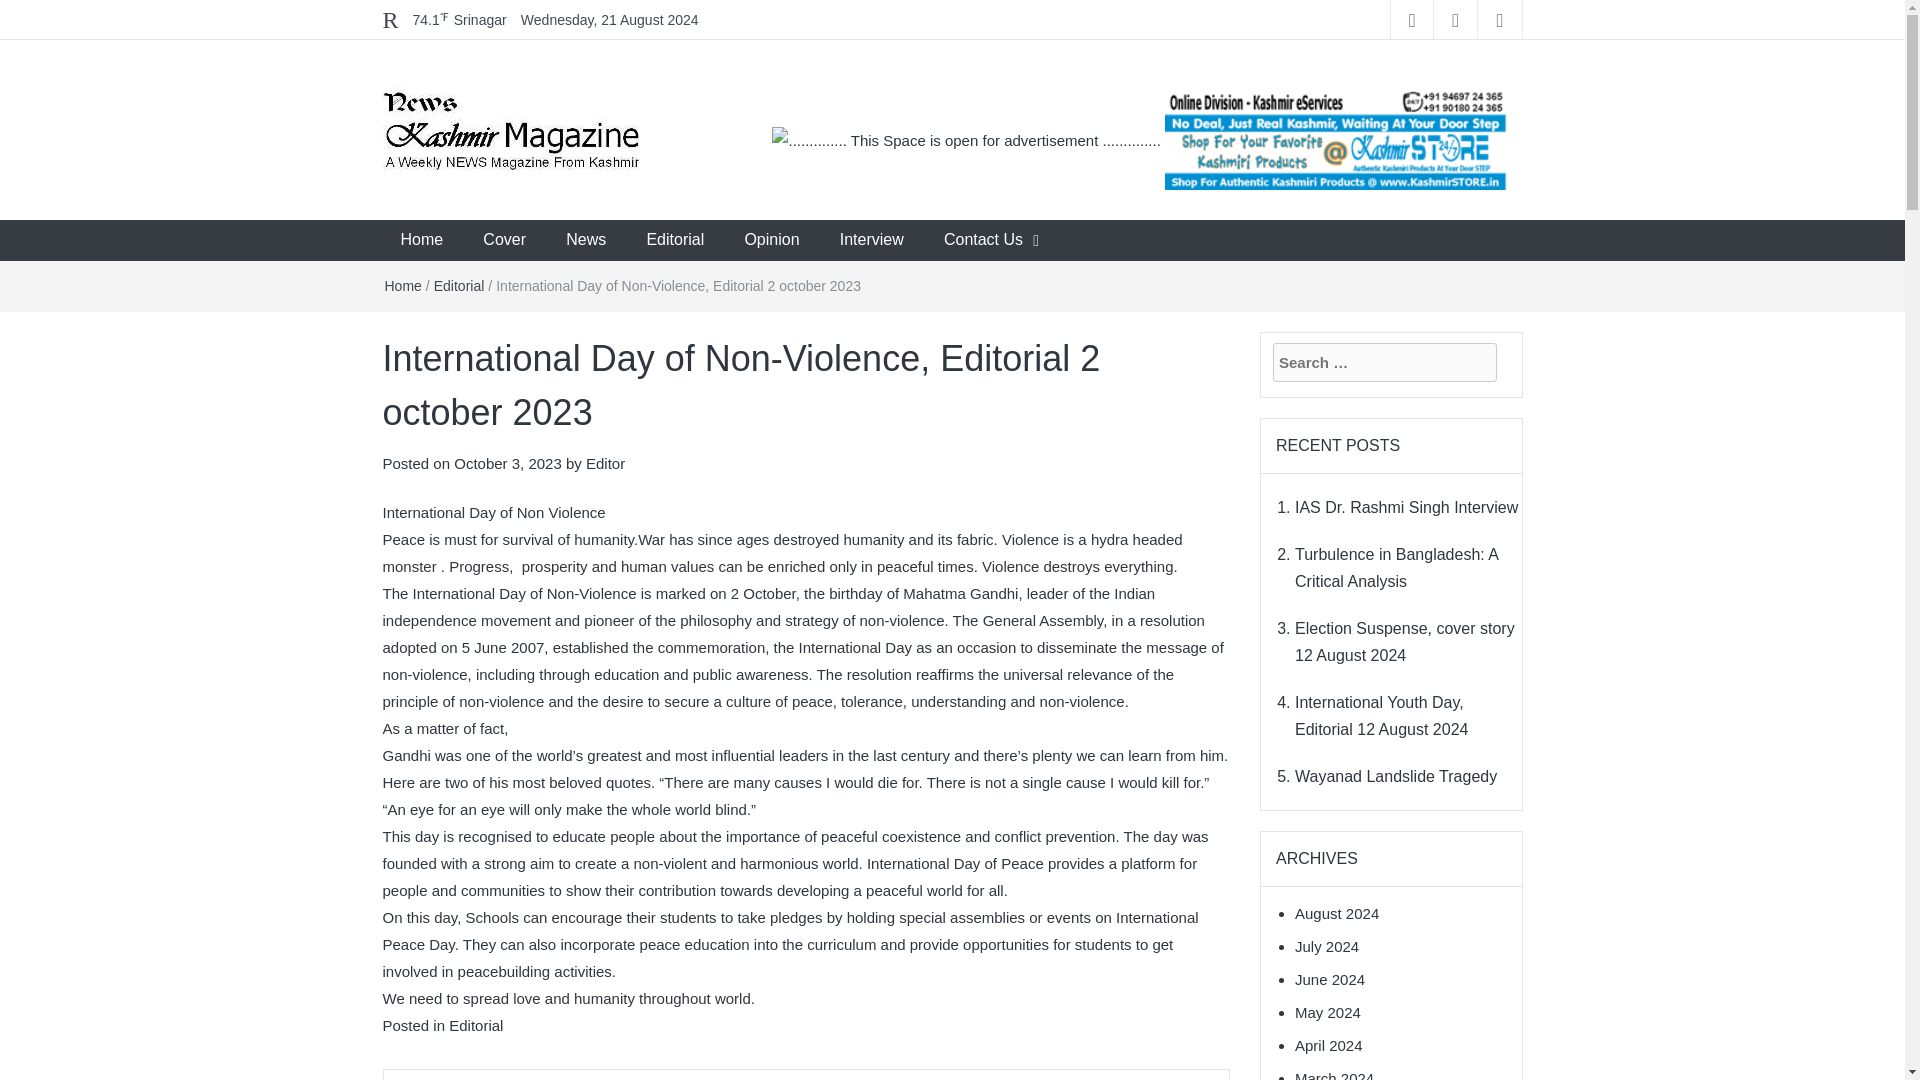 This screenshot has height=1080, width=1920. What do you see at coordinates (459, 285) in the screenshot?
I see `Editorial` at bounding box center [459, 285].